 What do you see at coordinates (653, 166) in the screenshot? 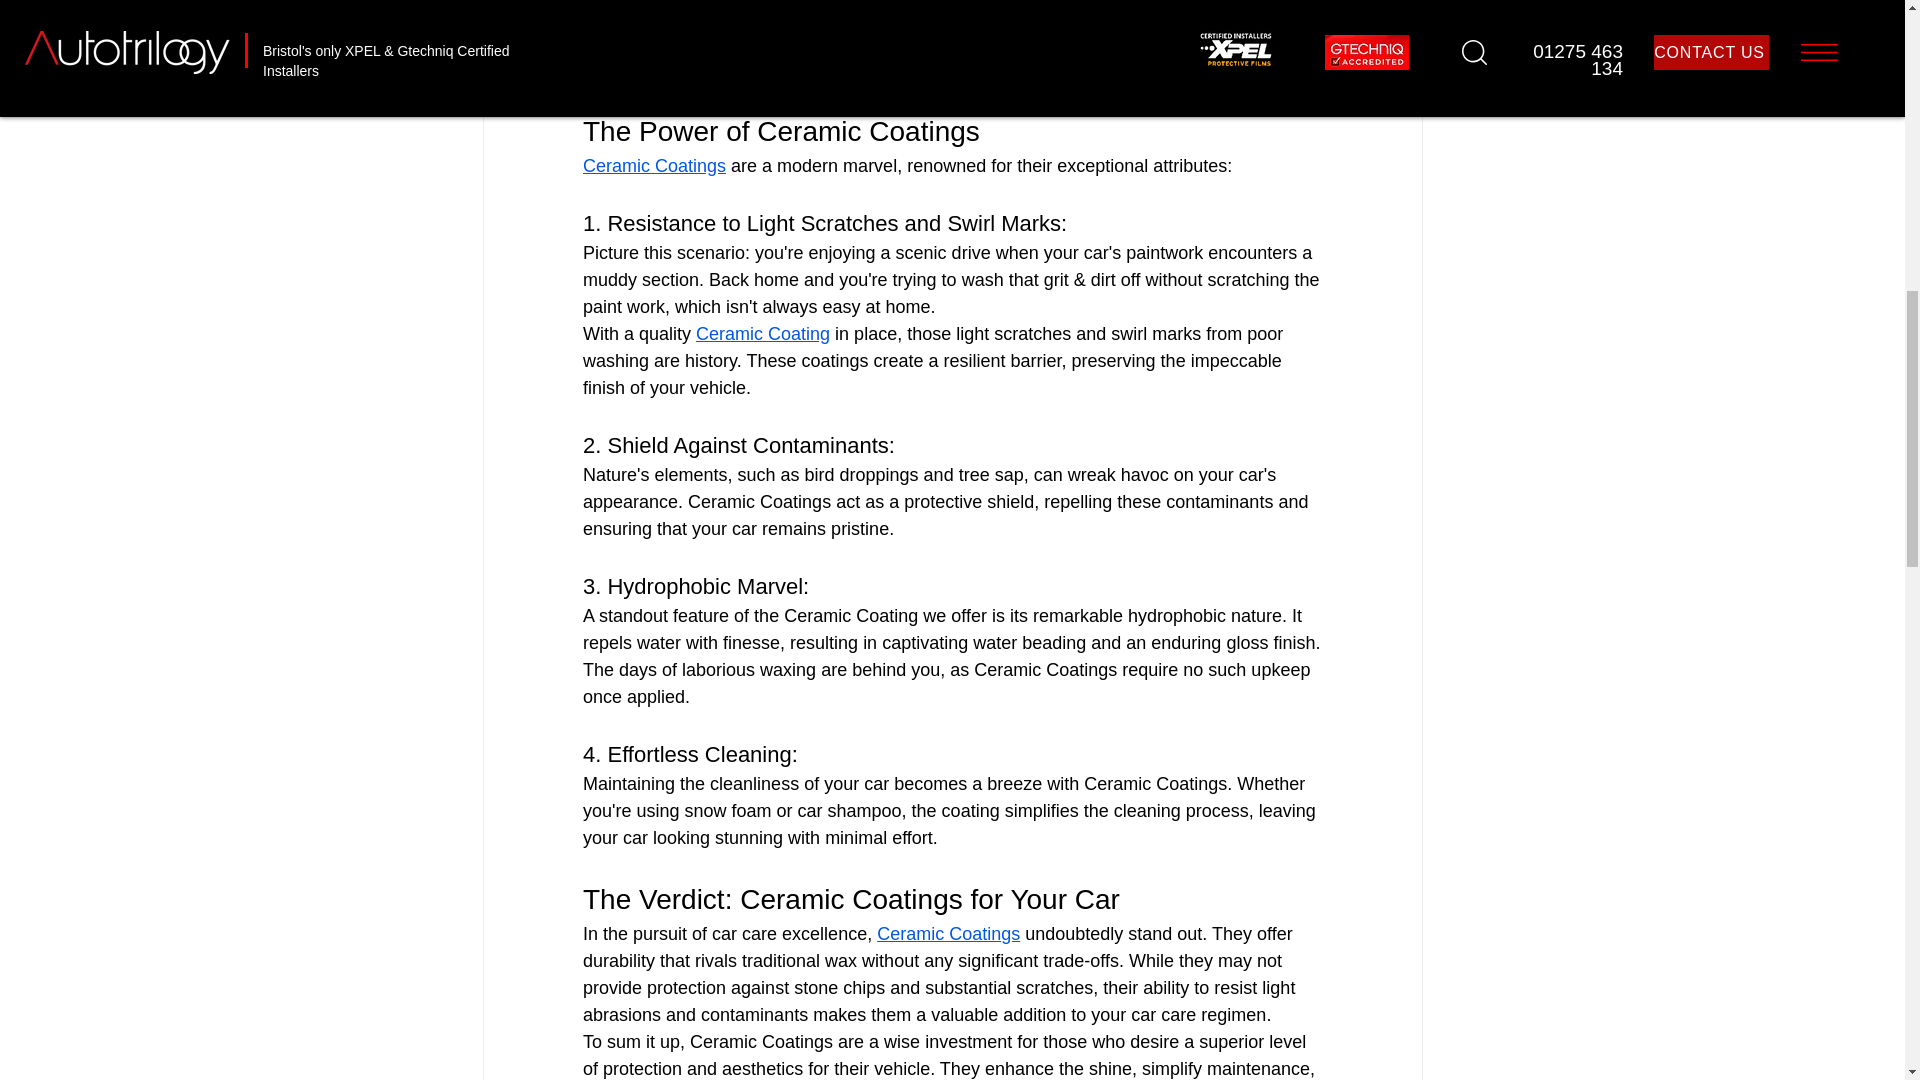
I see `Ceramic Coatings` at bounding box center [653, 166].